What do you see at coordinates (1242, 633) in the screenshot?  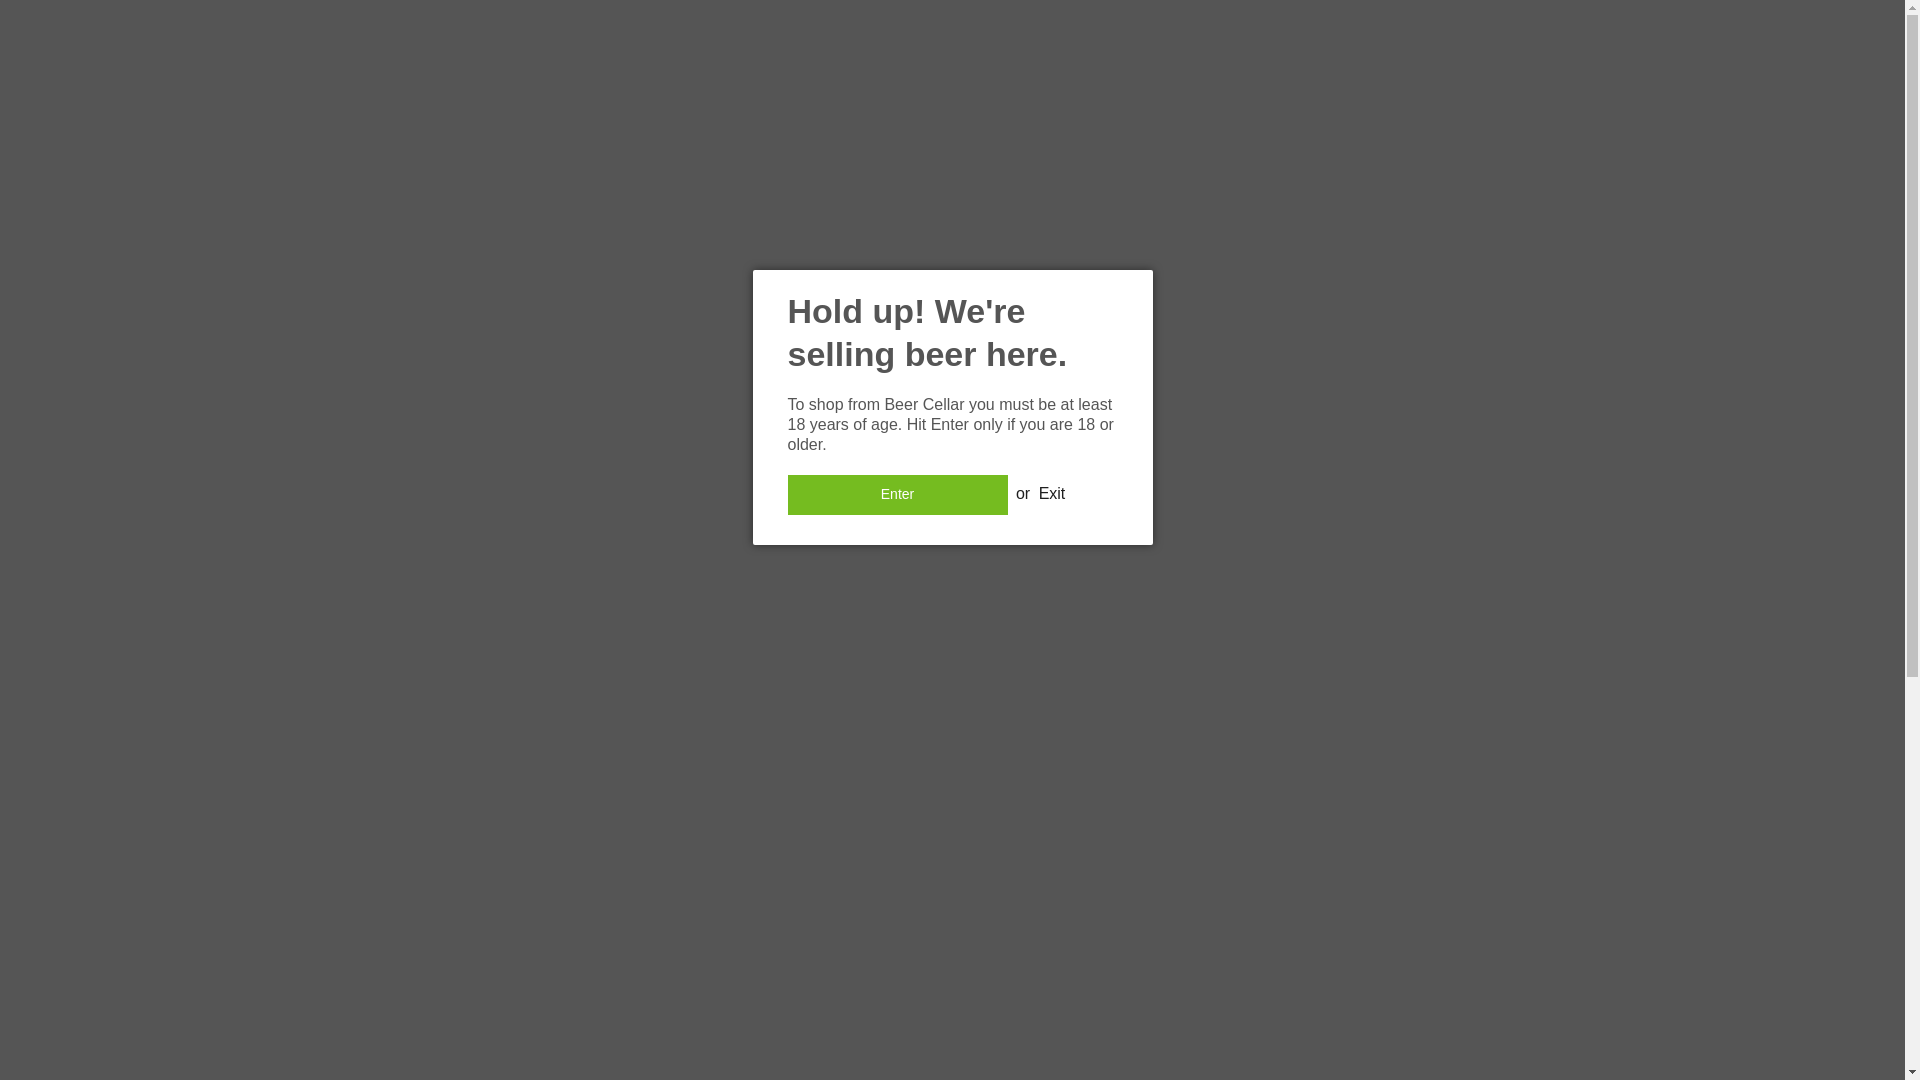 I see `Sold Out` at bounding box center [1242, 633].